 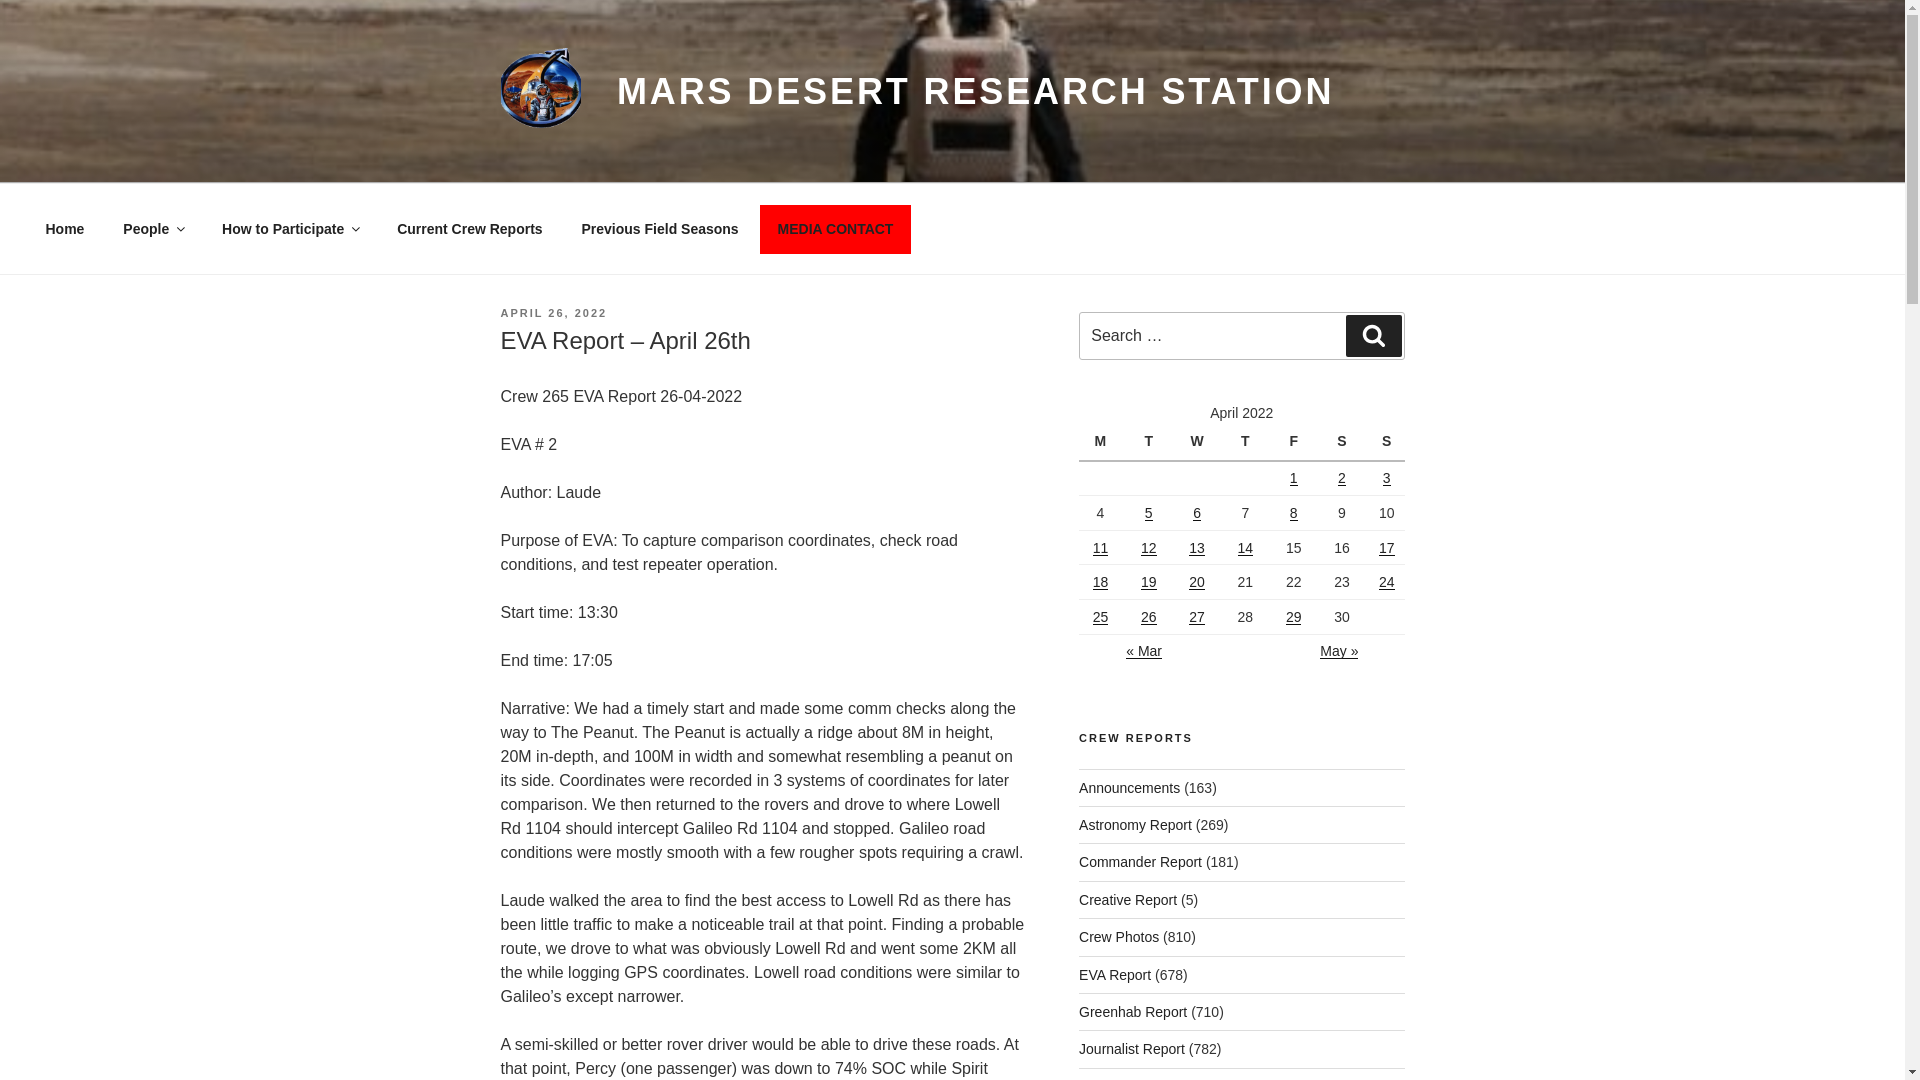 What do you see at coordinates (1103, 443) in the screenshot?
I see `Monday` at bounding box center [1103, 443].